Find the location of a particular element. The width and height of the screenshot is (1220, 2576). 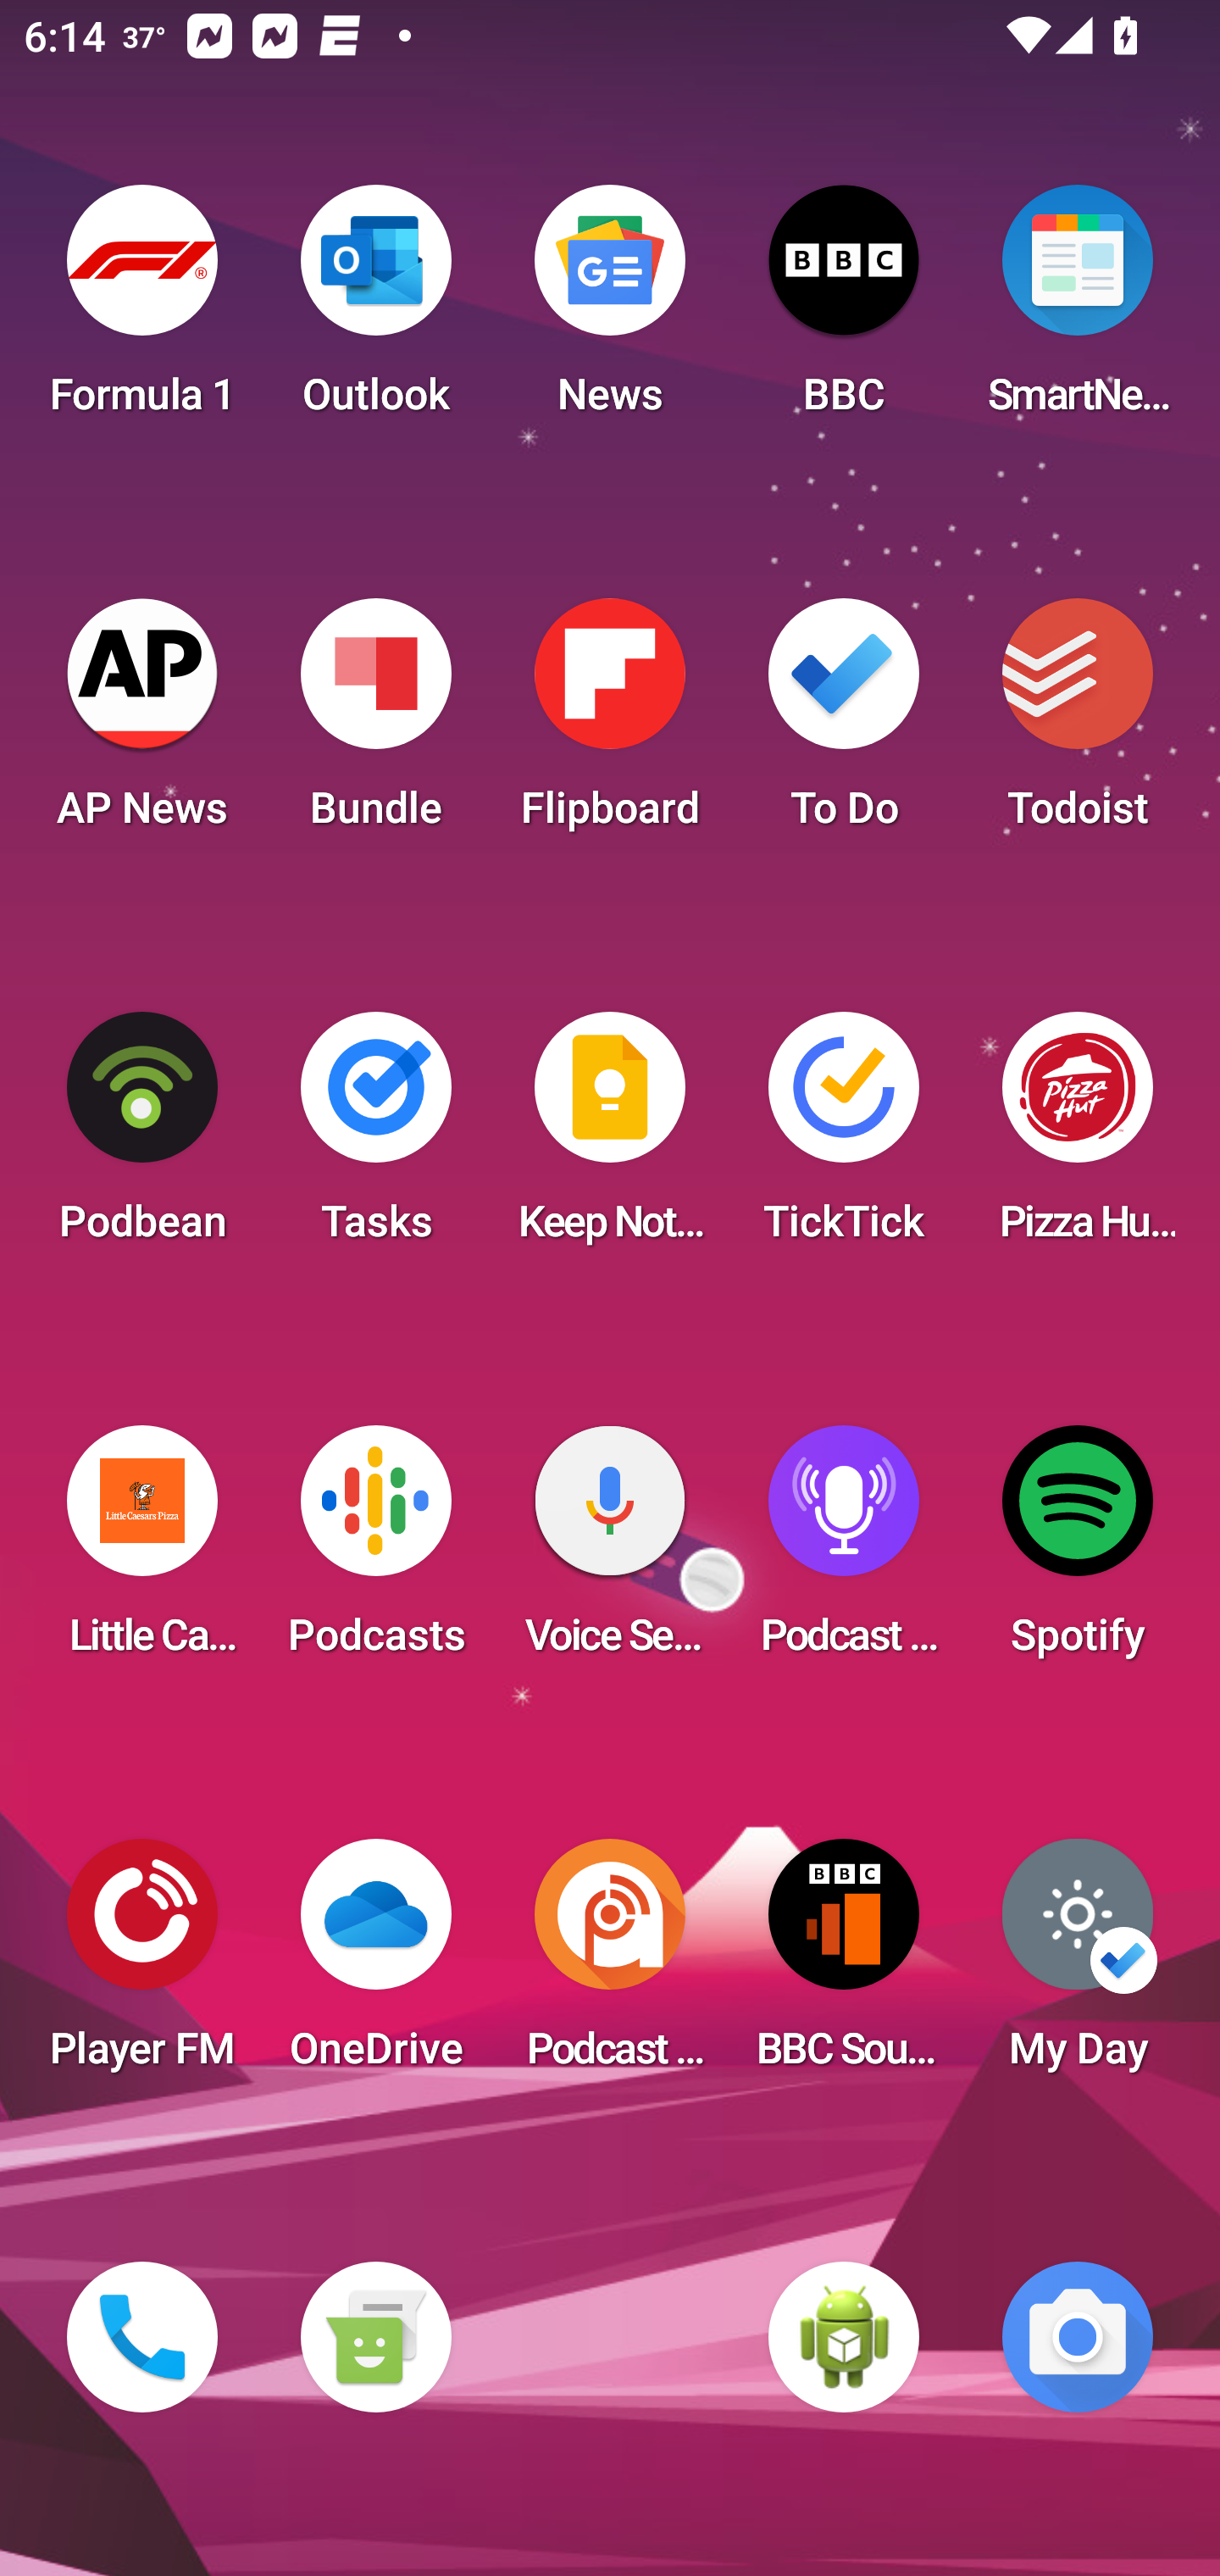

Podbean is located at coordinates (142, 1137).